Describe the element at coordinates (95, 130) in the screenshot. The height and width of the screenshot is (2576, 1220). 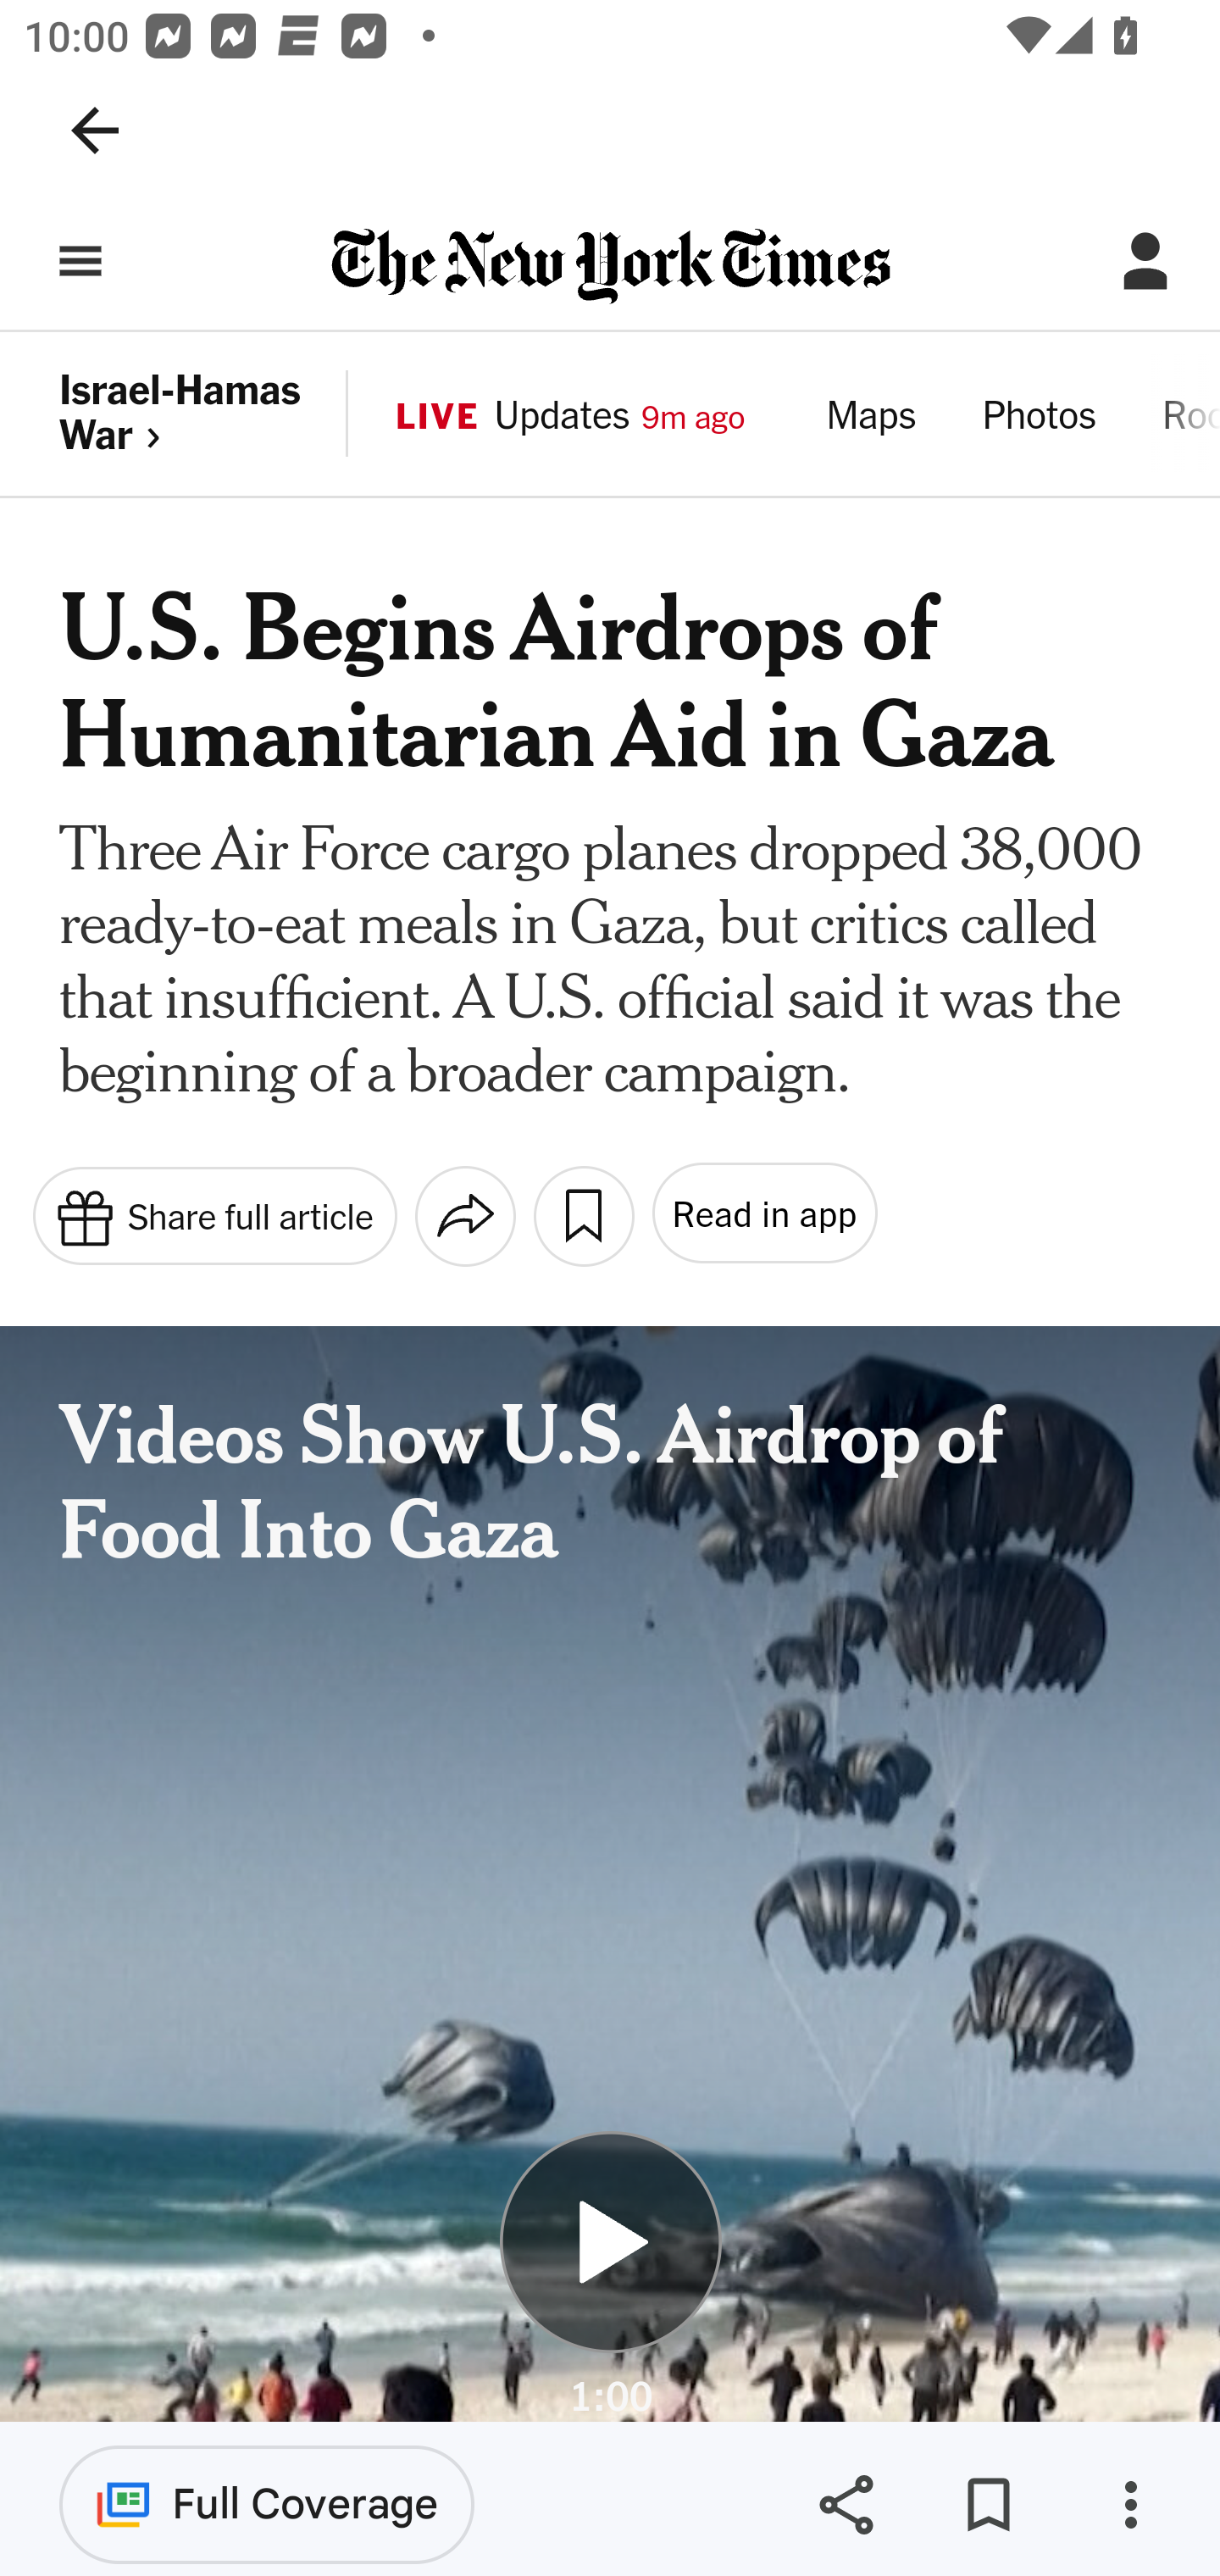
I see `Navigate up` at that location.